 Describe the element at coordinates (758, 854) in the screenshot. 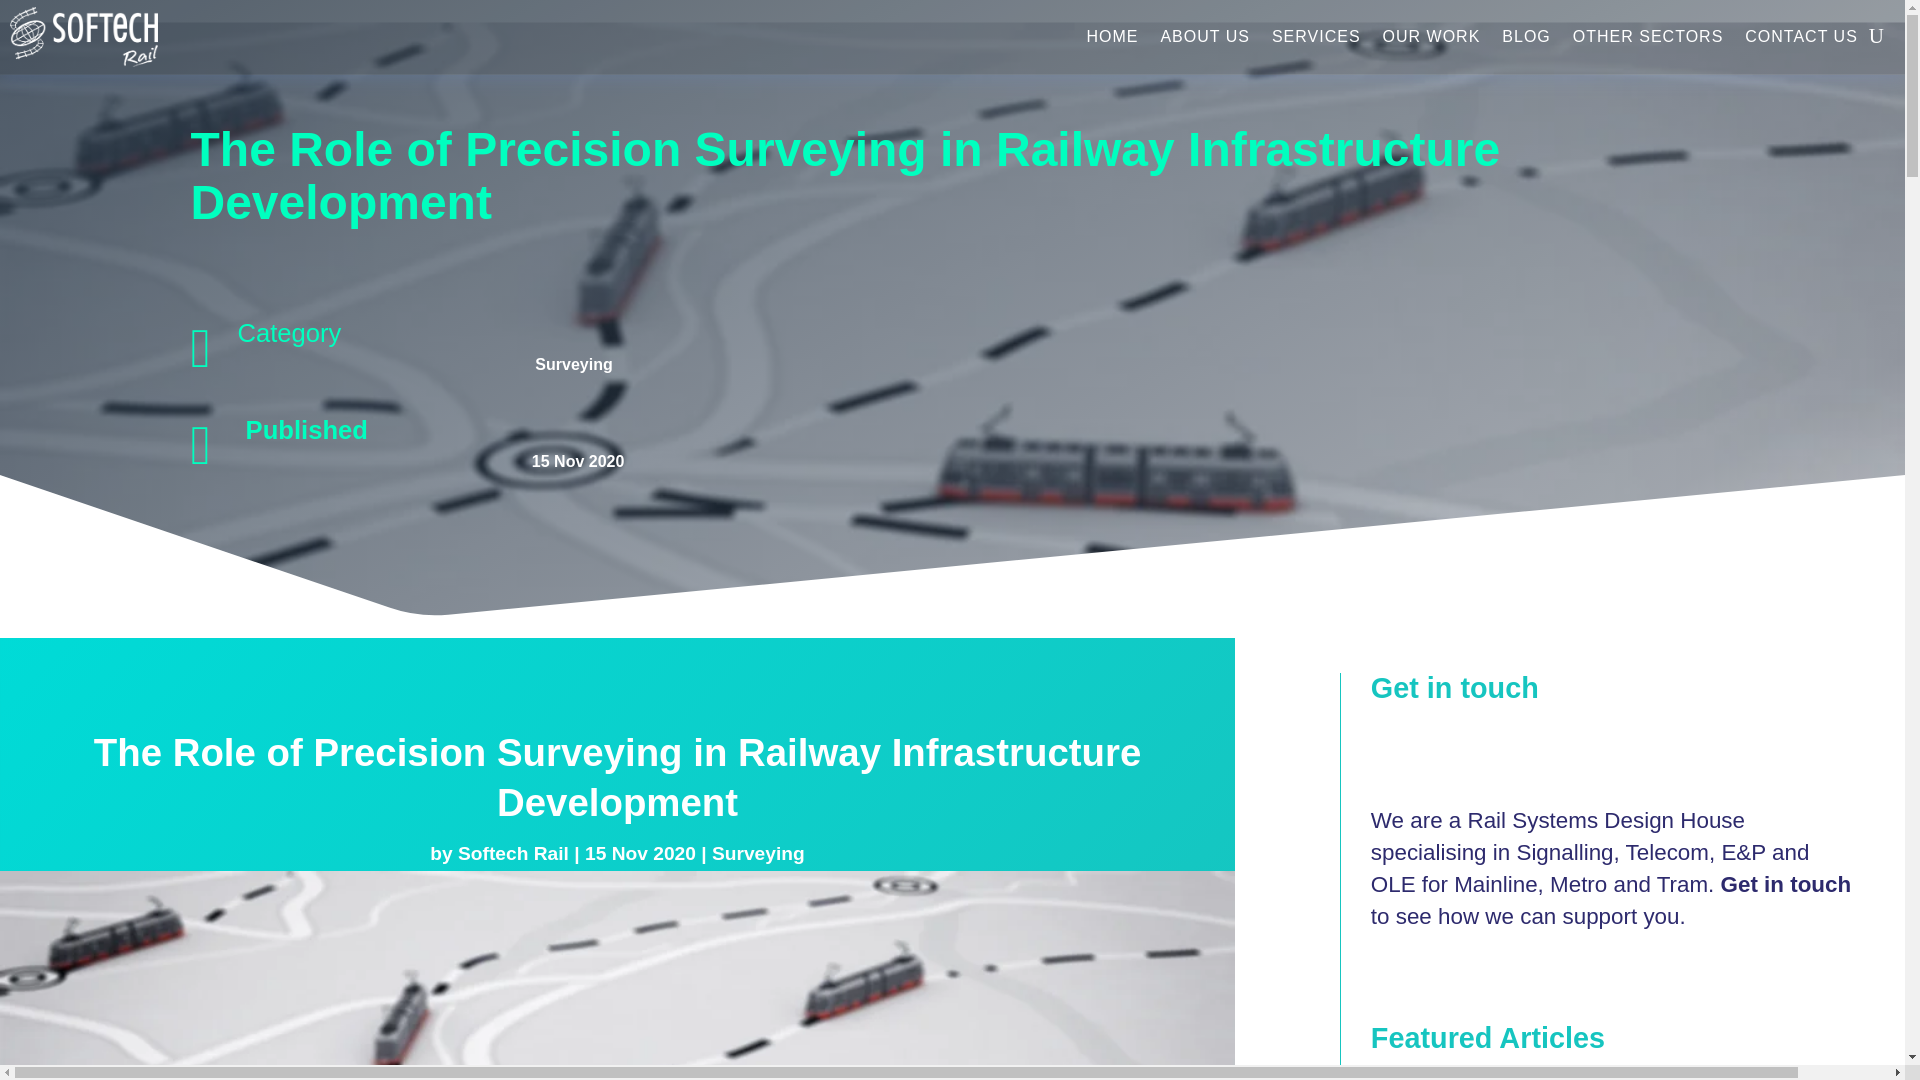

I see `Surveying` at that location.